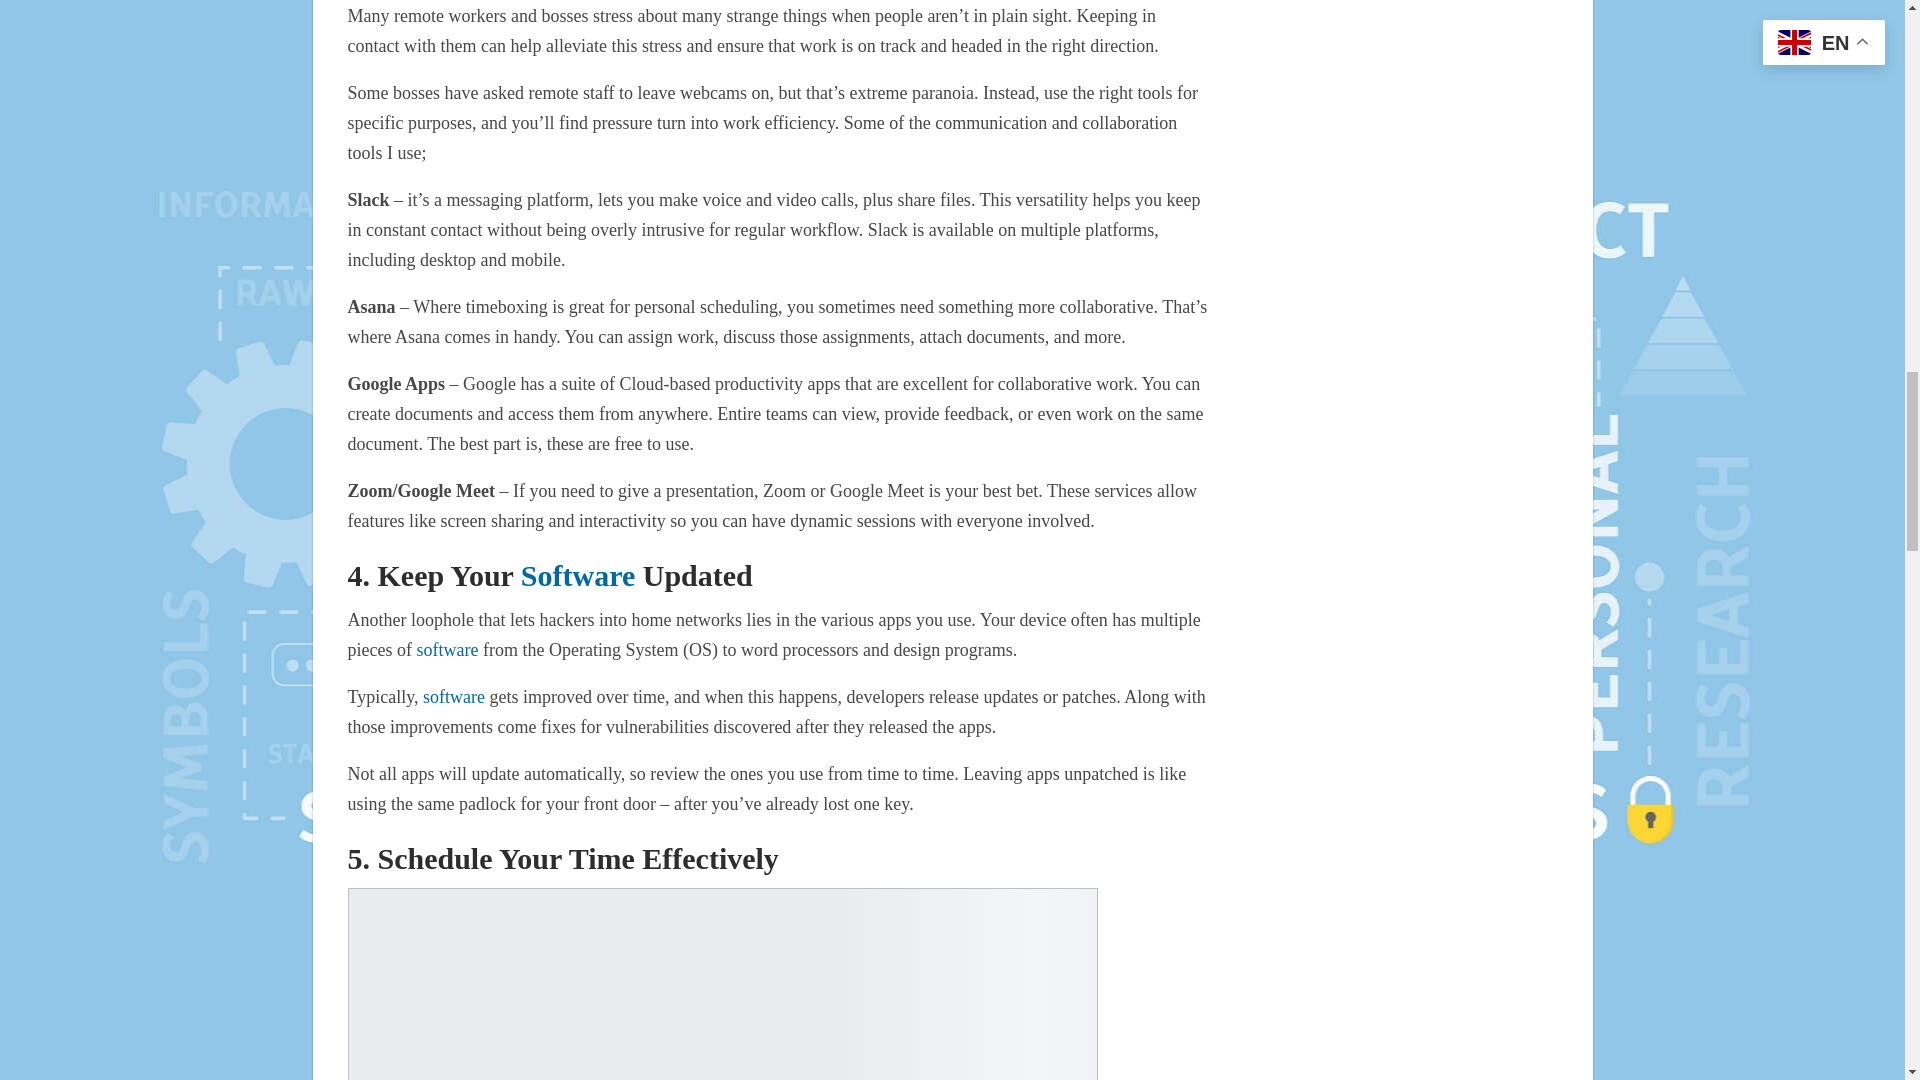 The height and width of the screenshot is (1080, 1920). I want to click on software, so click(454, 696).